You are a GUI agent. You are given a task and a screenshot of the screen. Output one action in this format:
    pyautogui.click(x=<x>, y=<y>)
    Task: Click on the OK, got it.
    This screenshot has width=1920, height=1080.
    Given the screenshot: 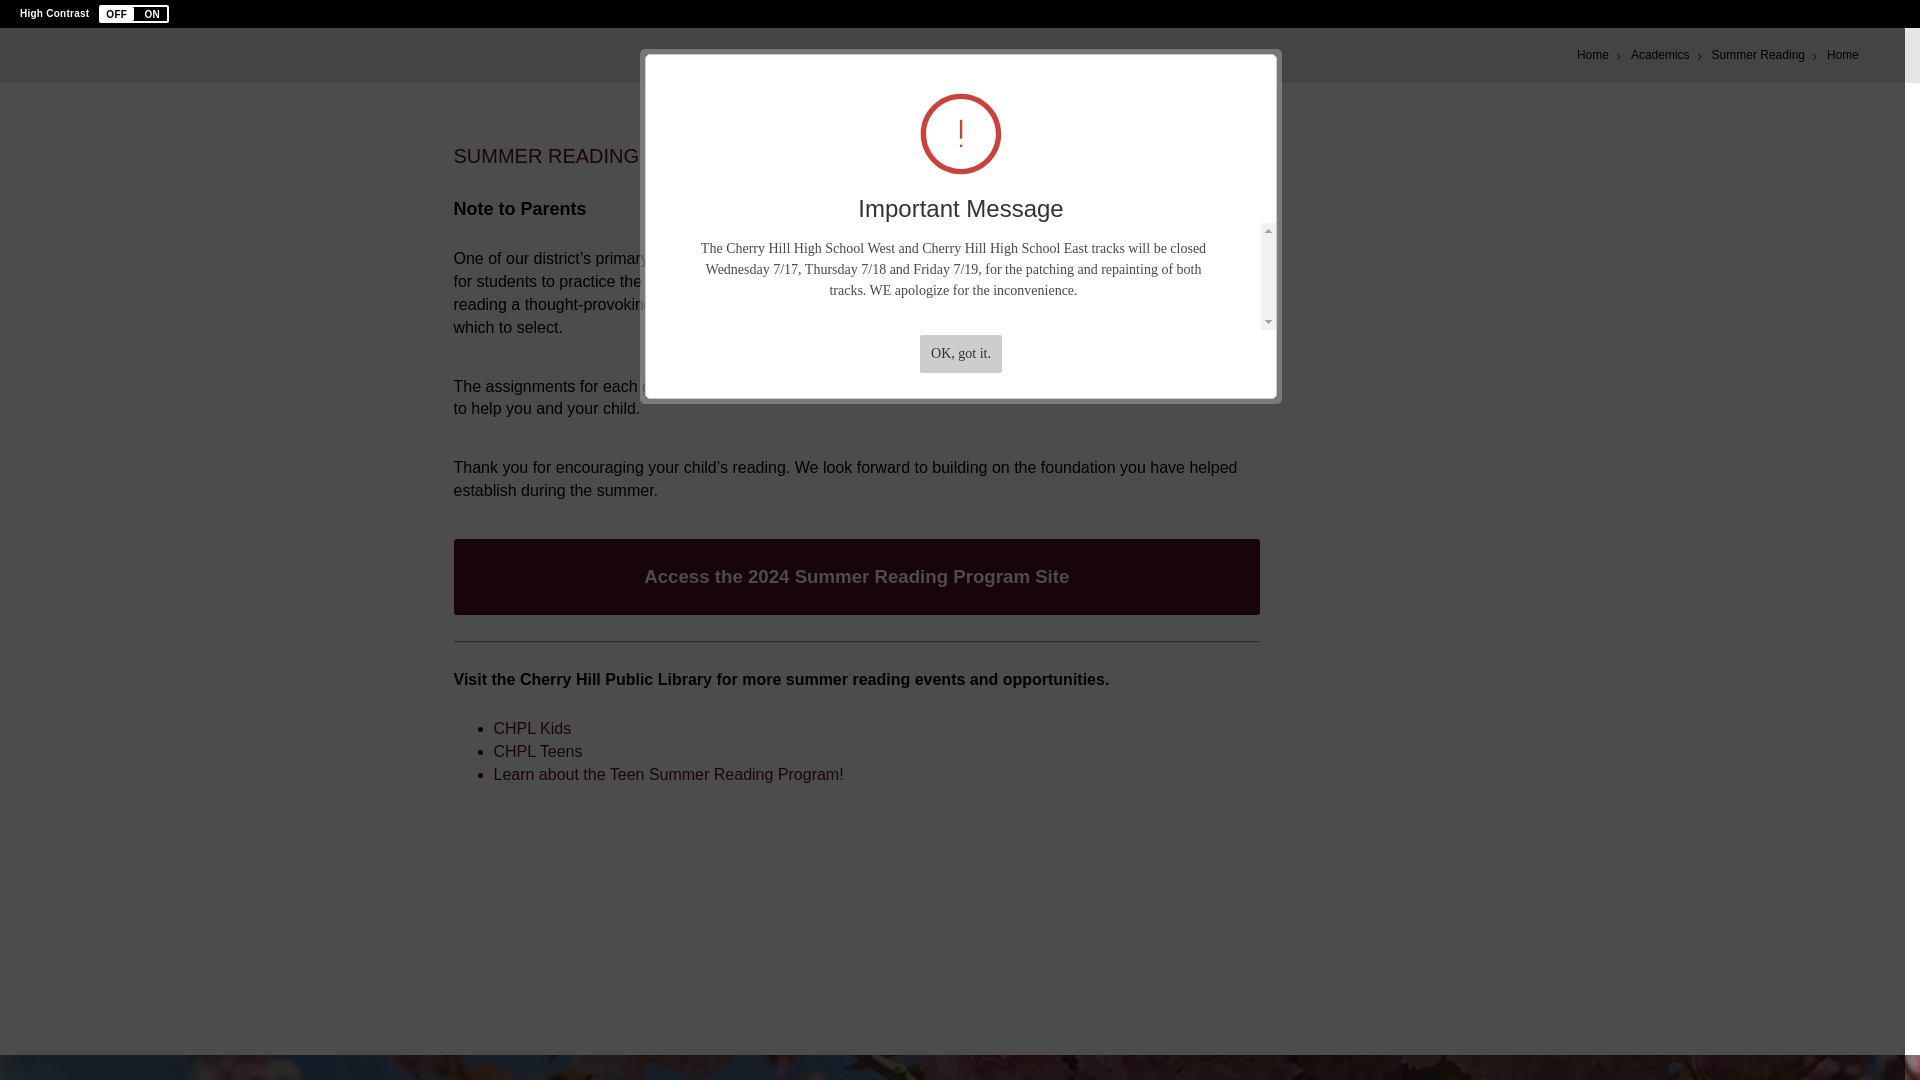 What is the action you would take?
    pyautogui.click(x=960, y=353)
    